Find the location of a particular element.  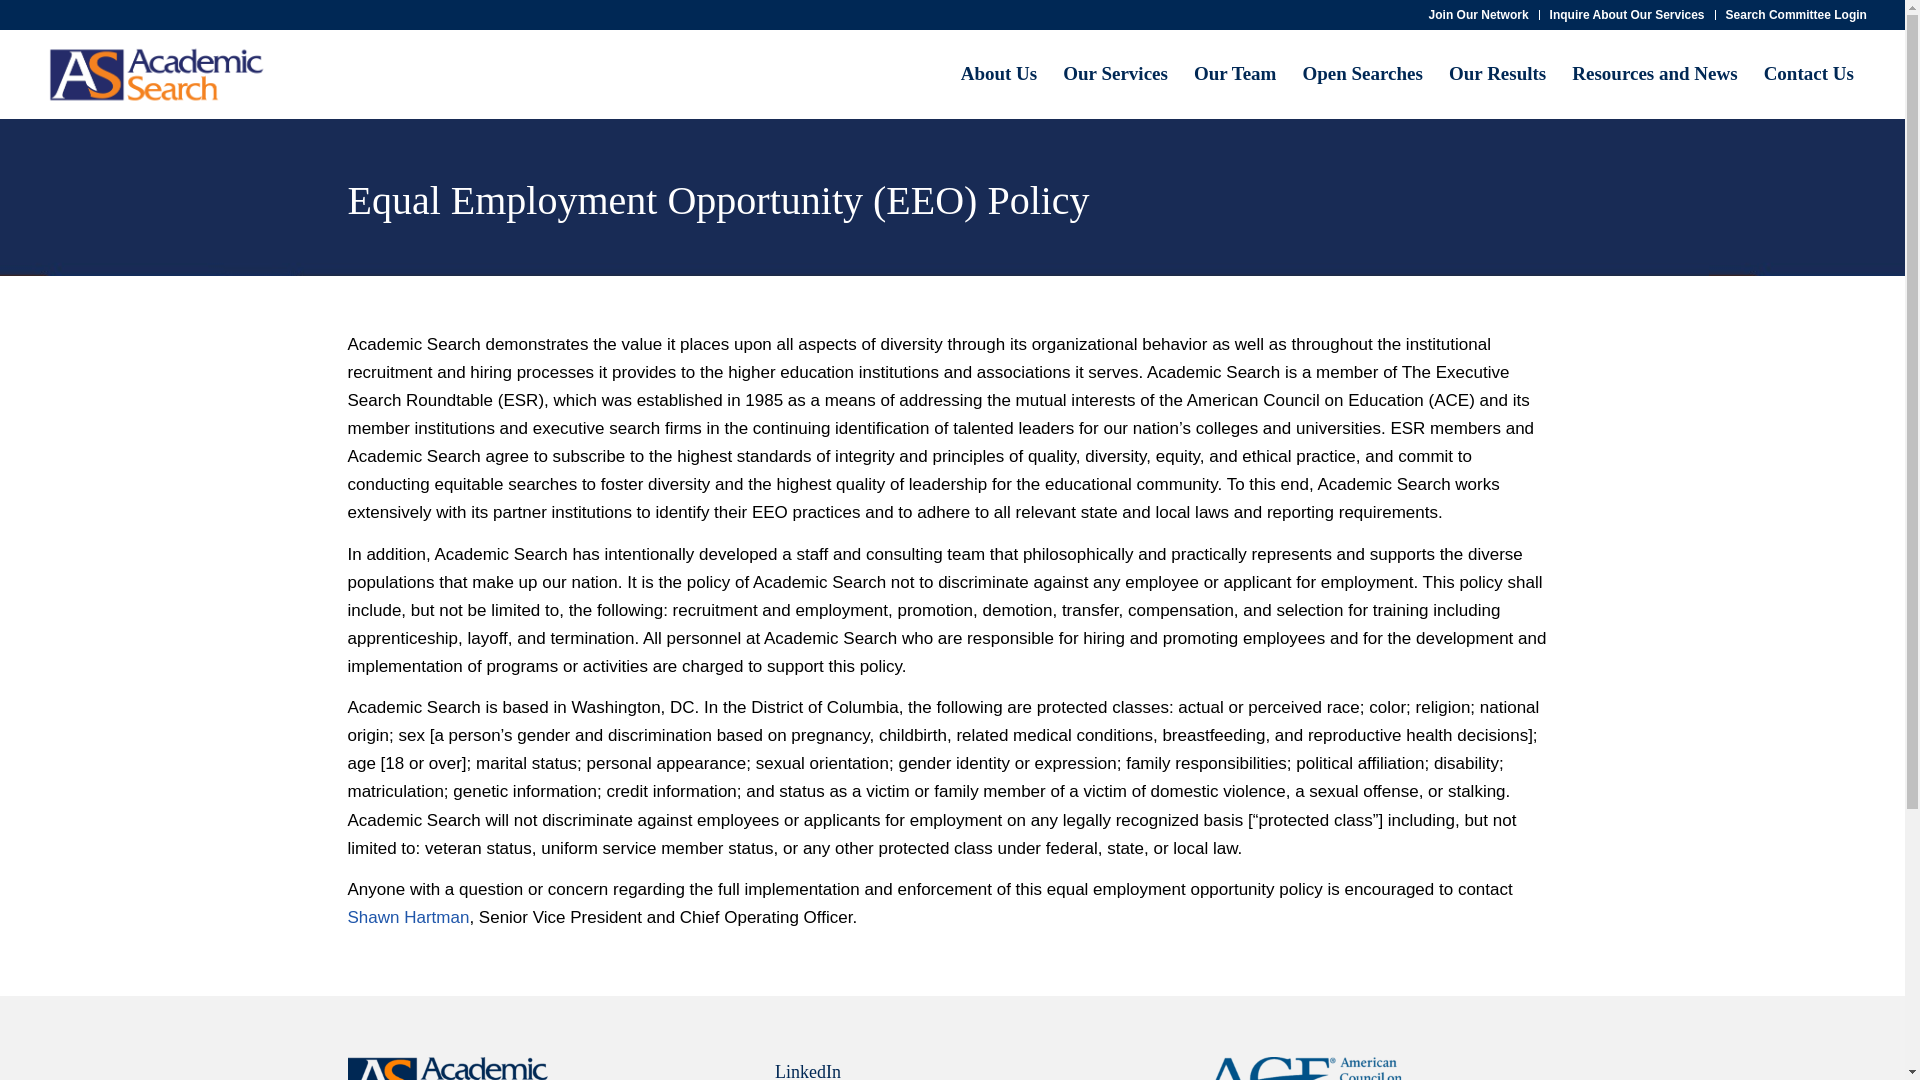

Contact Us is located at coordinates (1808, 74).